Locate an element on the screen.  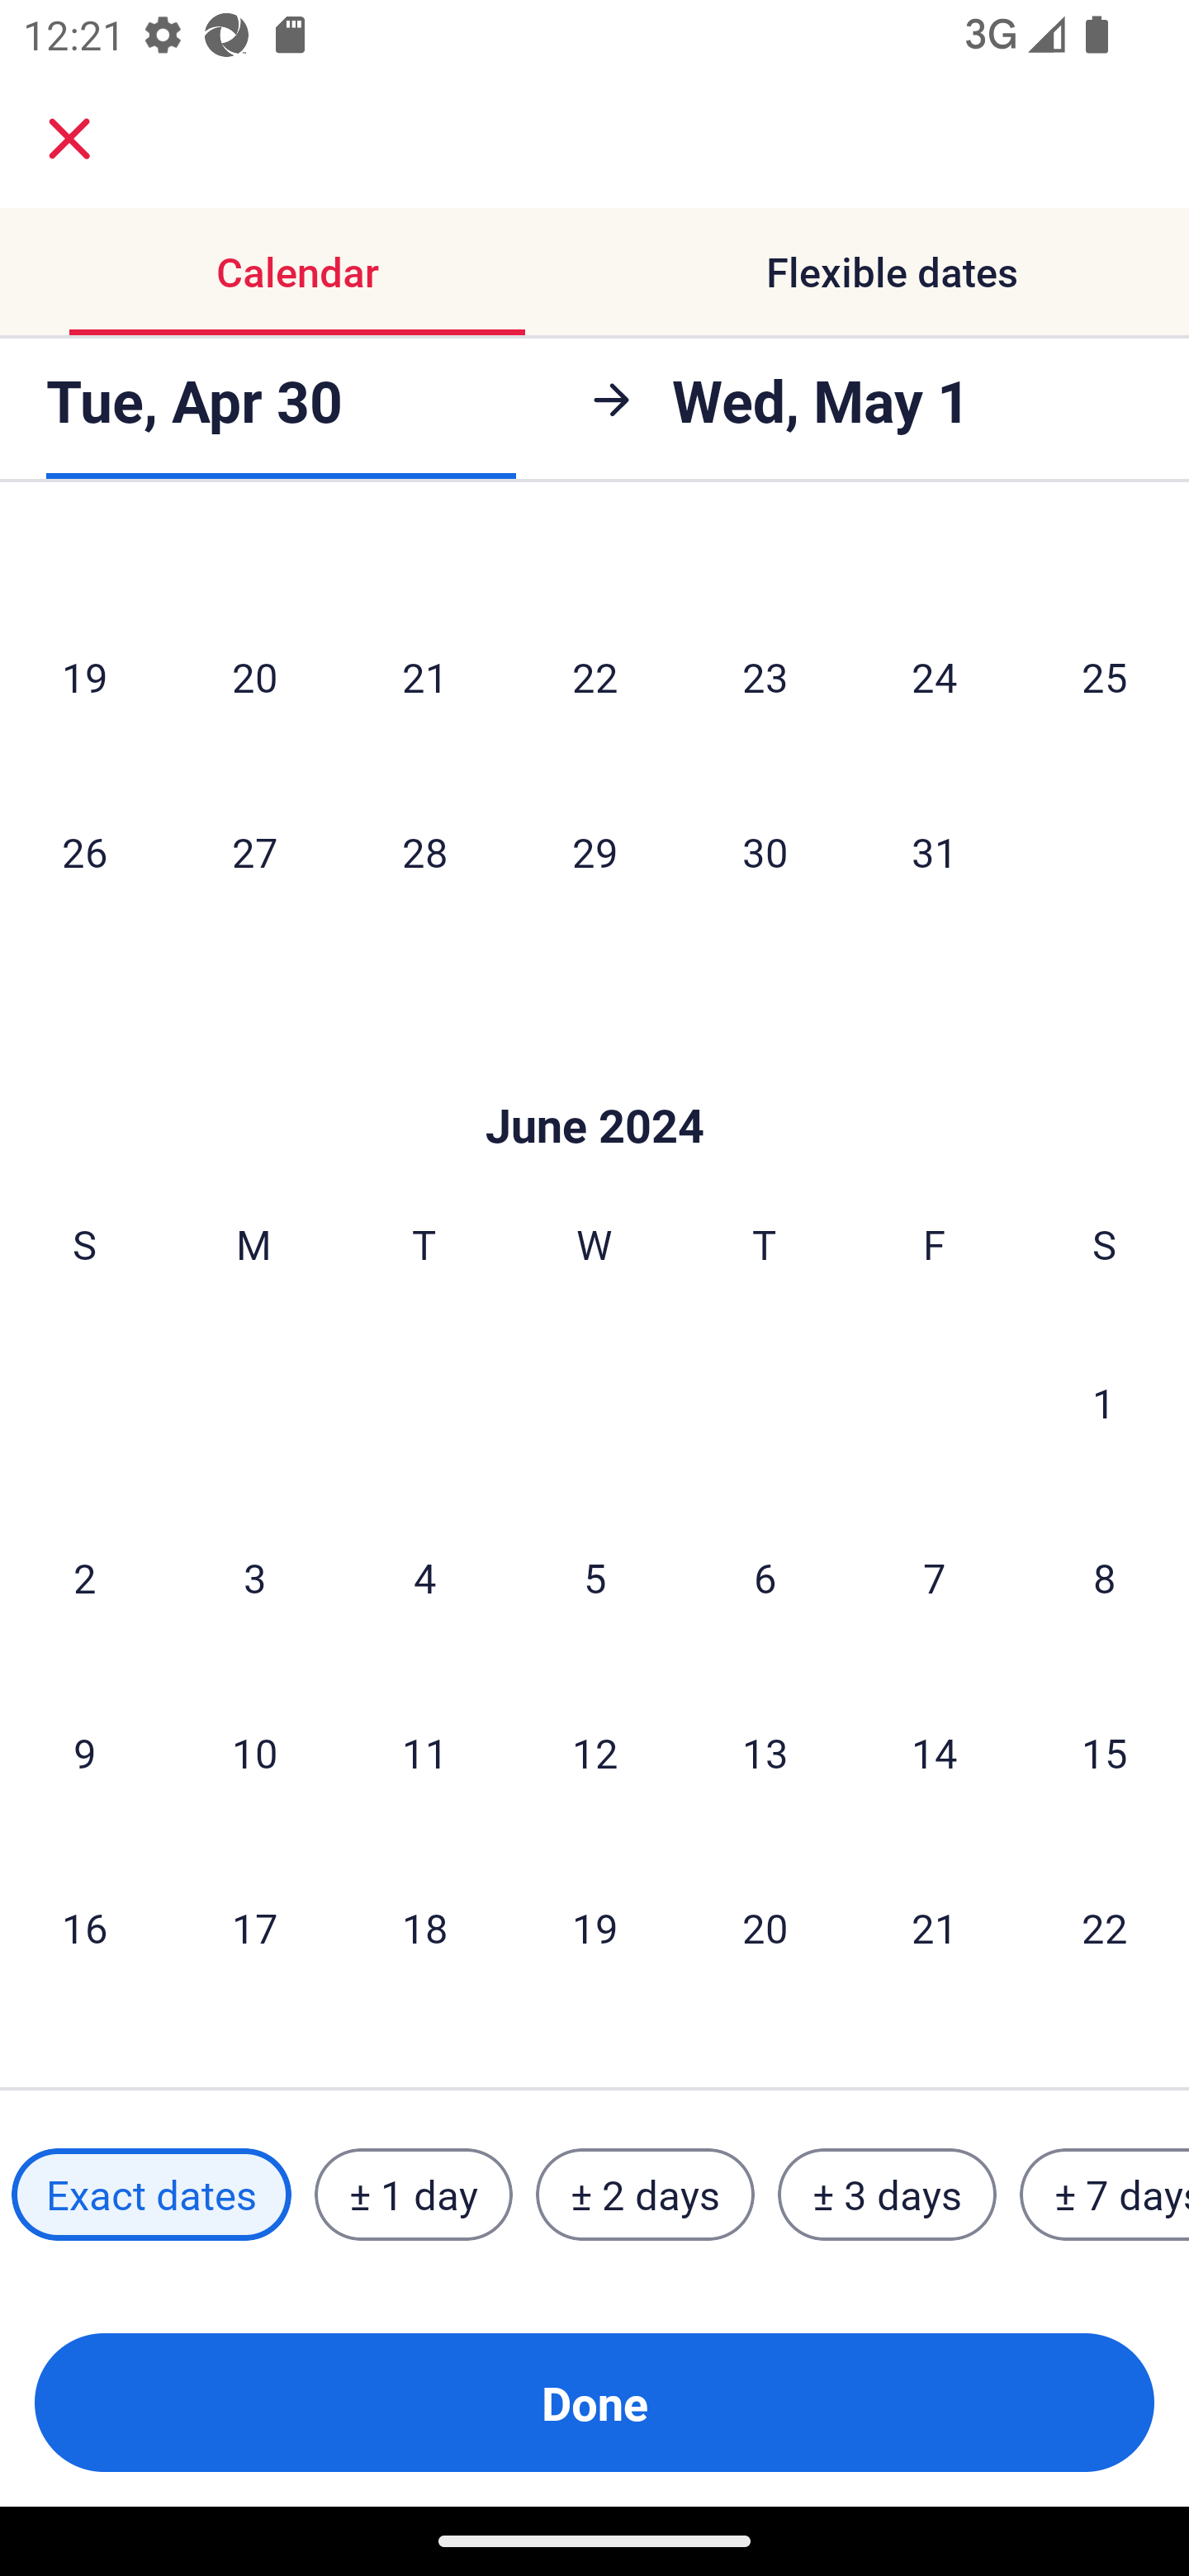
10 Monday, June 10, 2024 is located at coordinates (254, 1751).